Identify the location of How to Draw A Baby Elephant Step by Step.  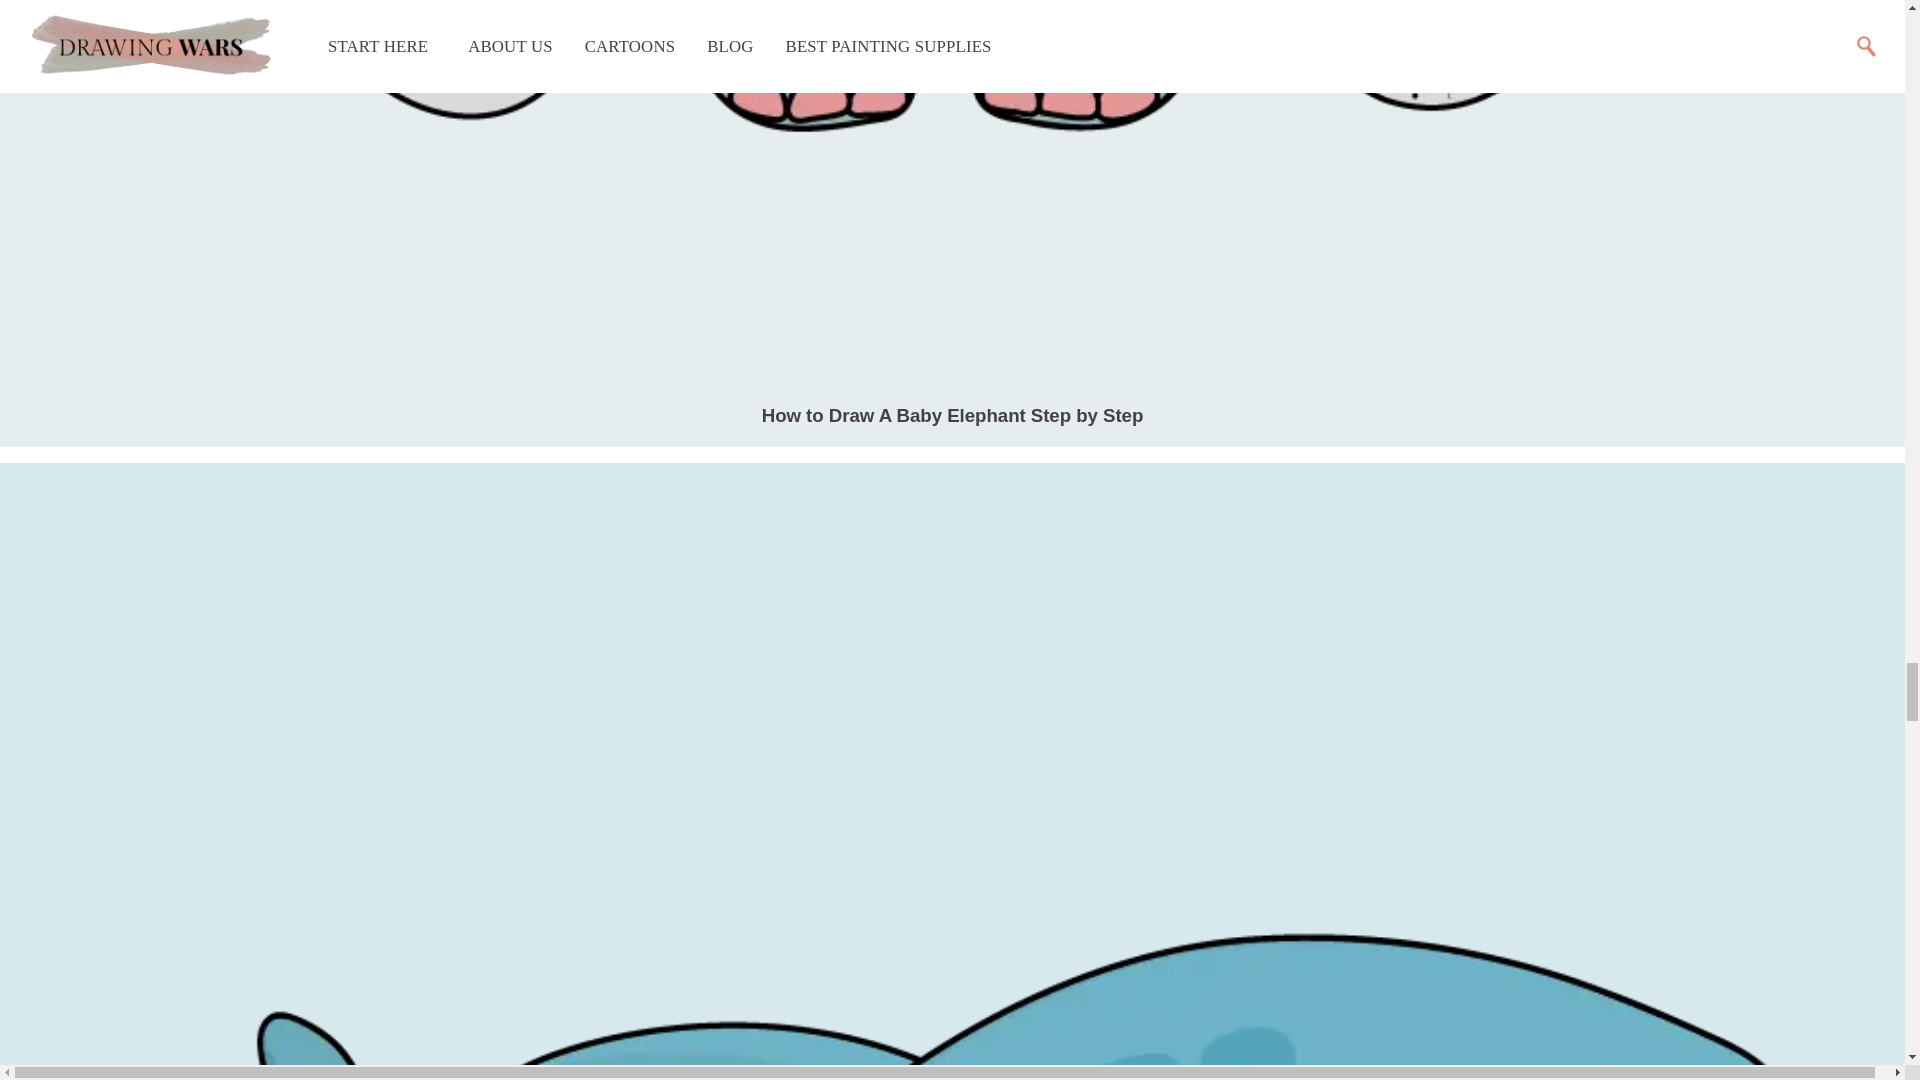
(953, 415).